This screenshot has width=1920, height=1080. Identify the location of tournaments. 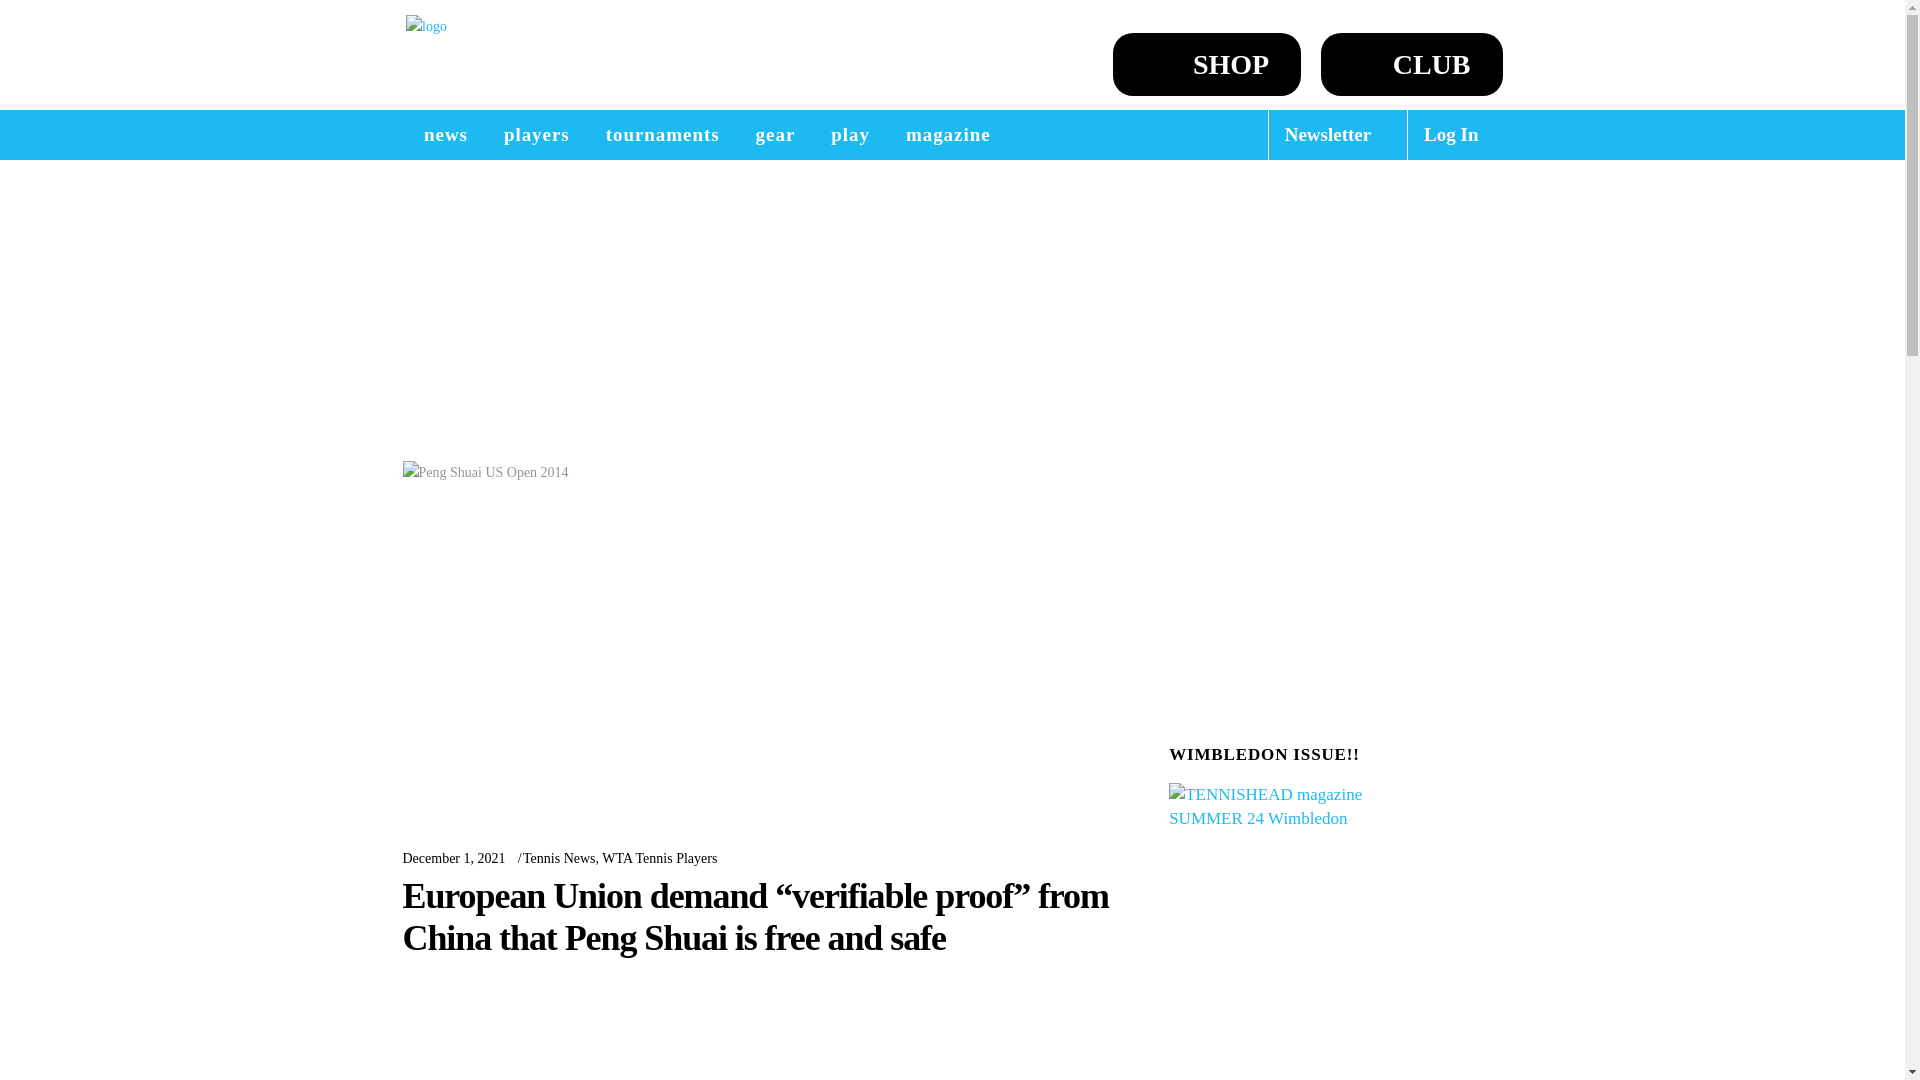
(662, 134).